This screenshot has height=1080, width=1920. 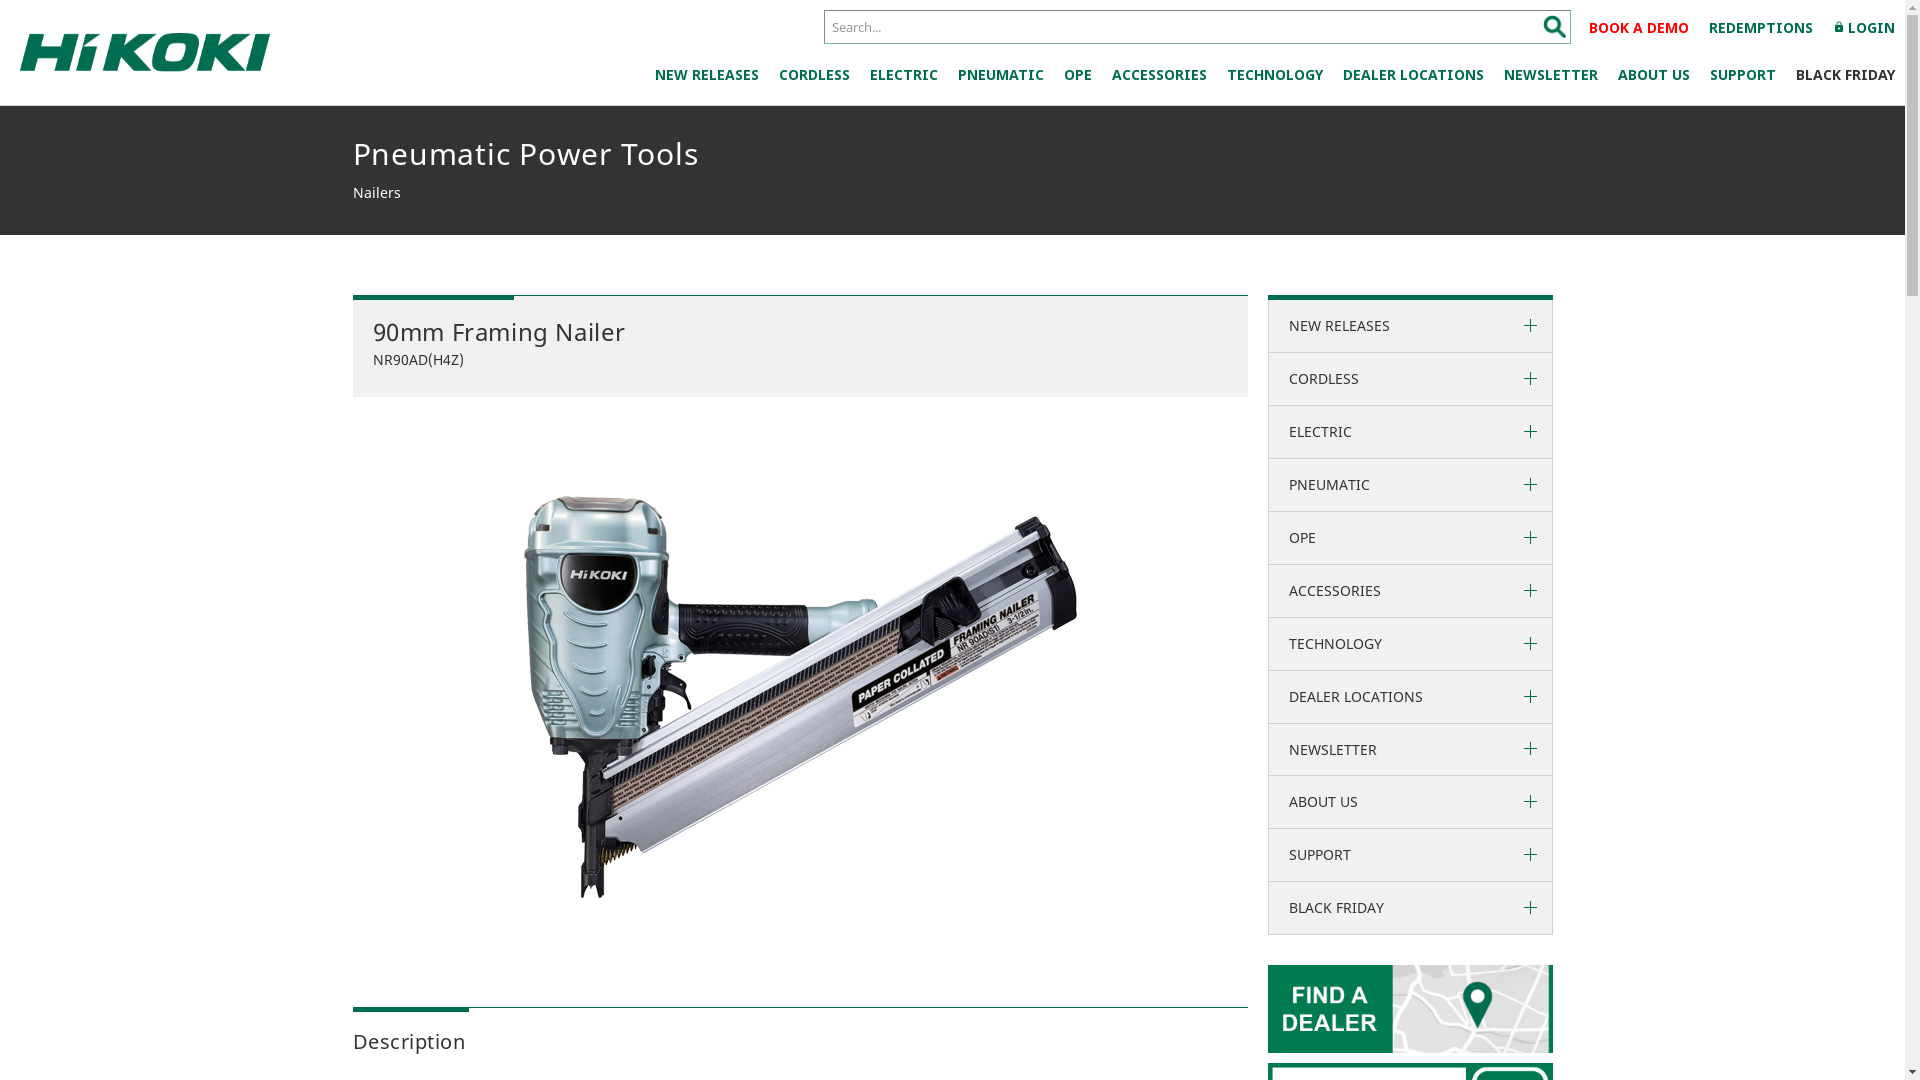 I want to click on BLACK FRIDAY, so click(x=1410, y=908).